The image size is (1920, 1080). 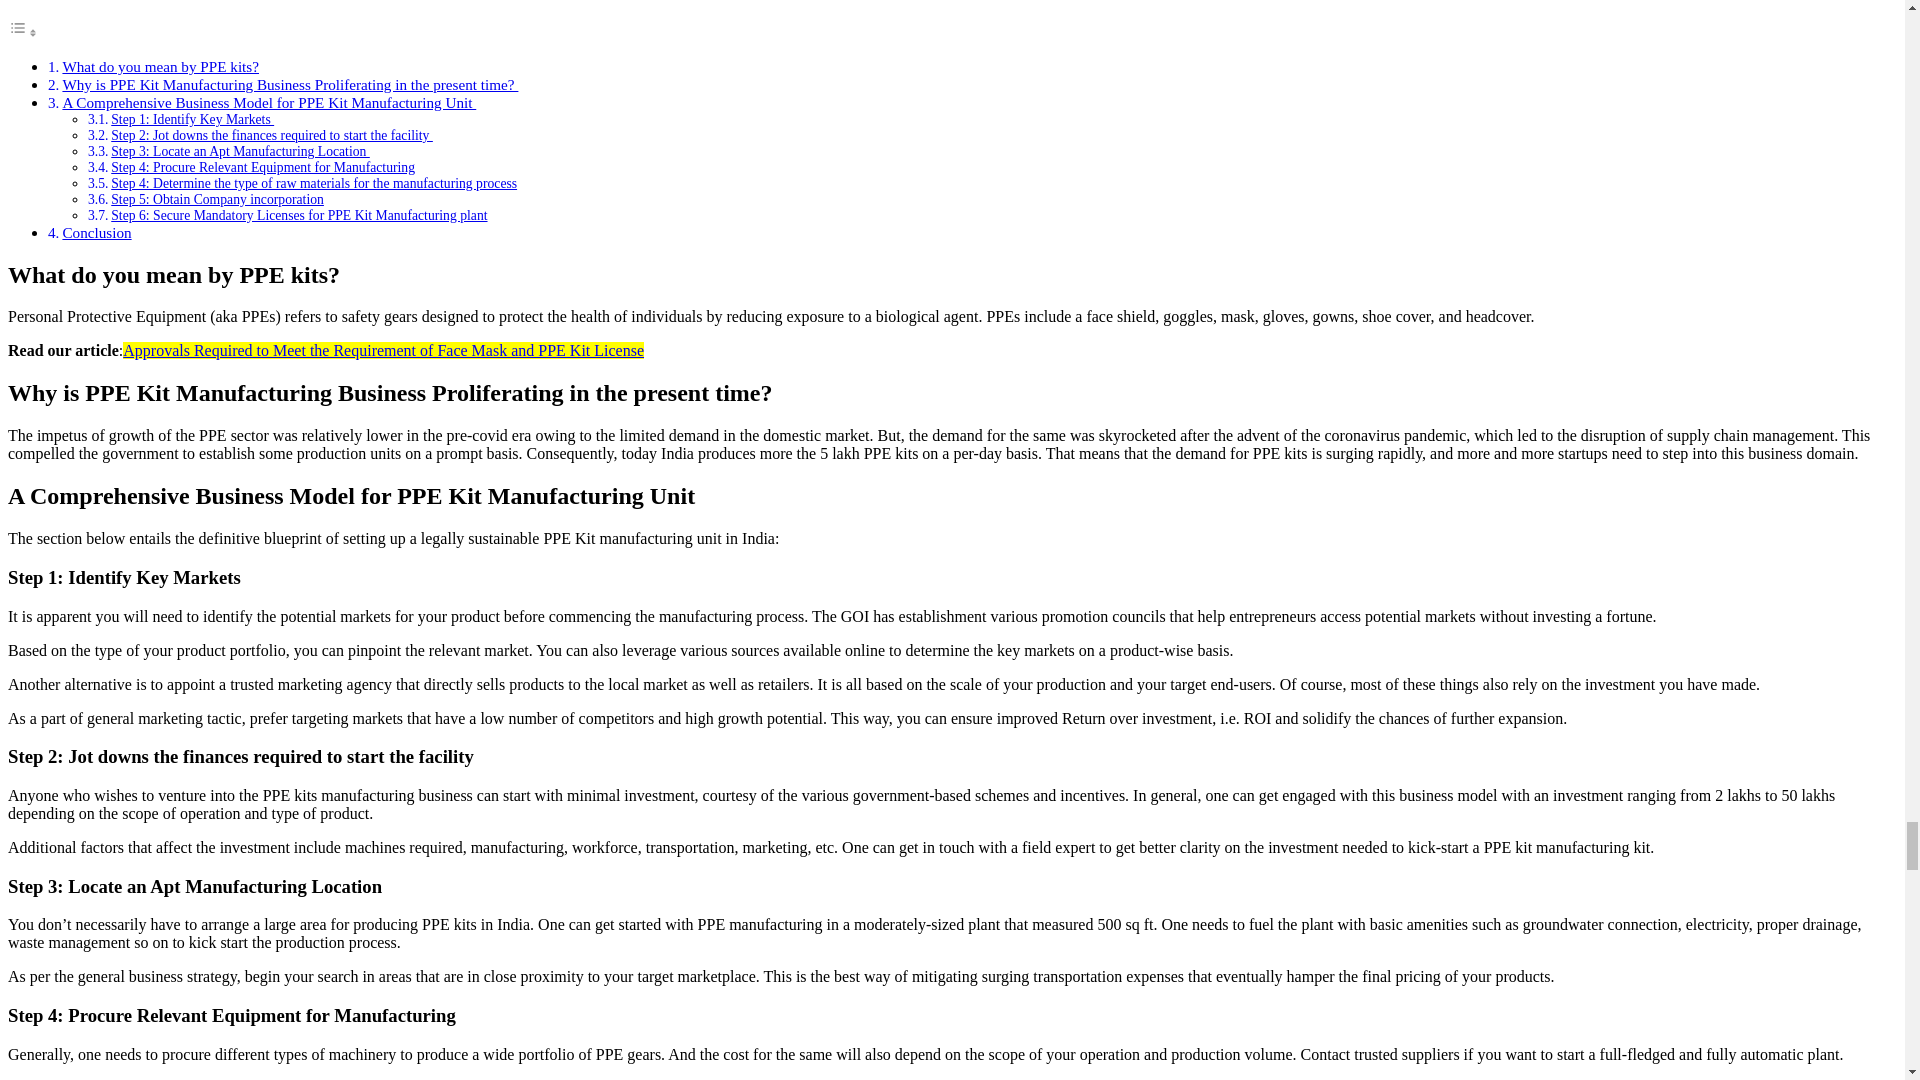 I want to click on Conclusion, so click(x=96, y=232).